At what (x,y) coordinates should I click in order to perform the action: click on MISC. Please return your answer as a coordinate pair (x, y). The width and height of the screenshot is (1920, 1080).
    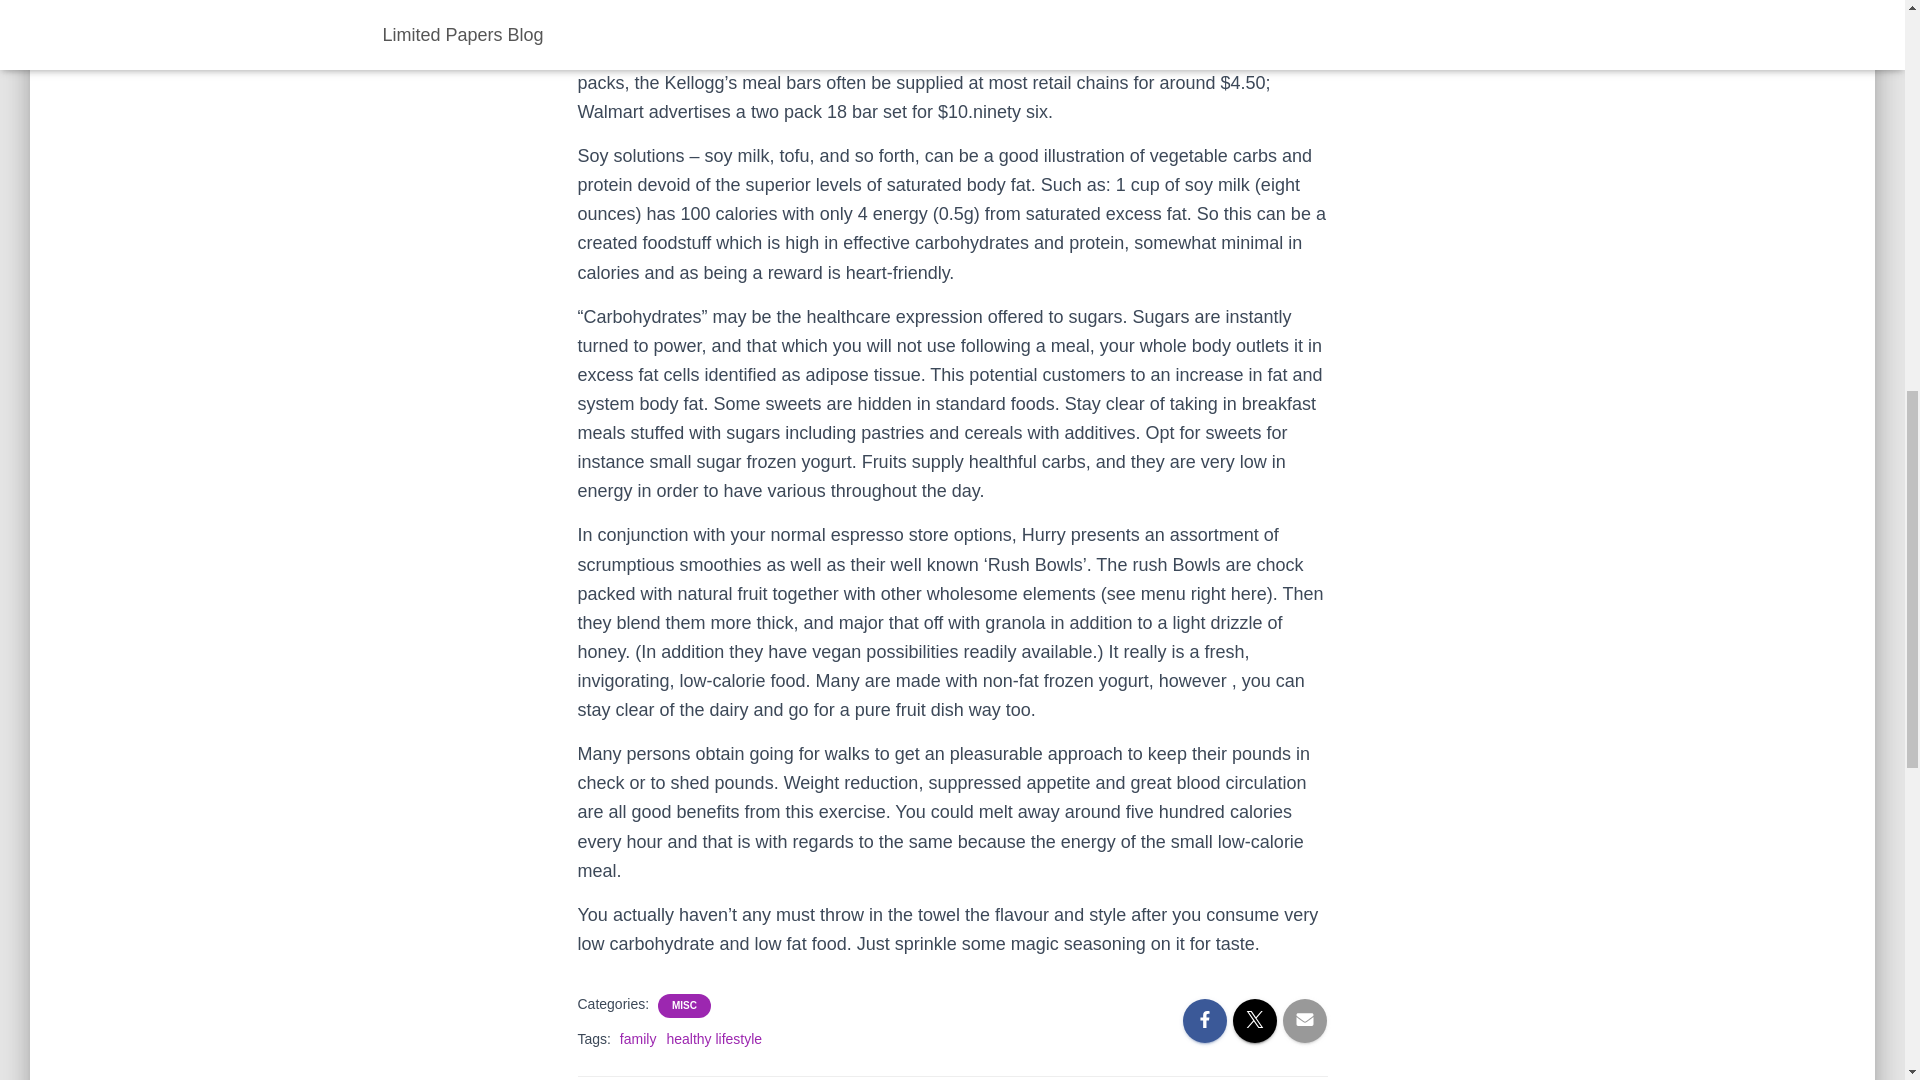
    Looking at the image, I should click on (684, 1006).